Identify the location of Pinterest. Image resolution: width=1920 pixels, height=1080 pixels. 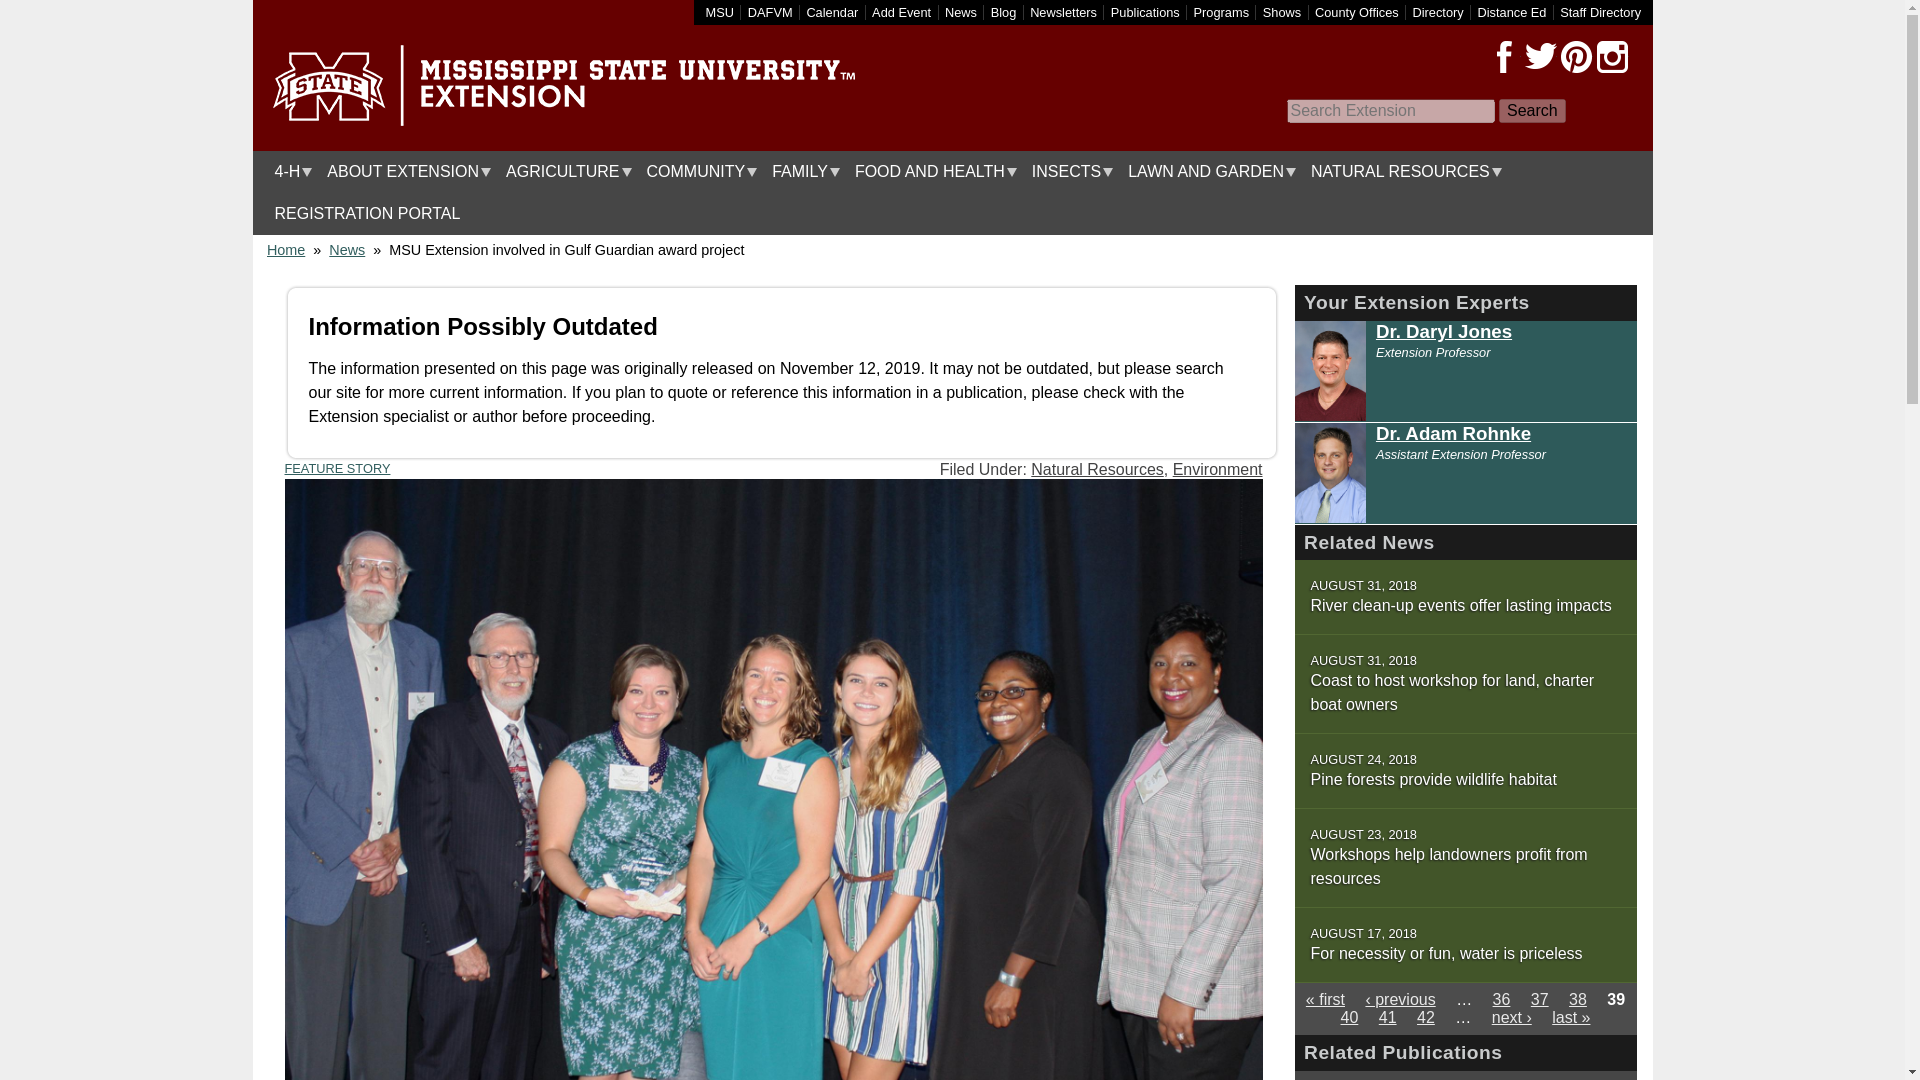
(1575, 57).